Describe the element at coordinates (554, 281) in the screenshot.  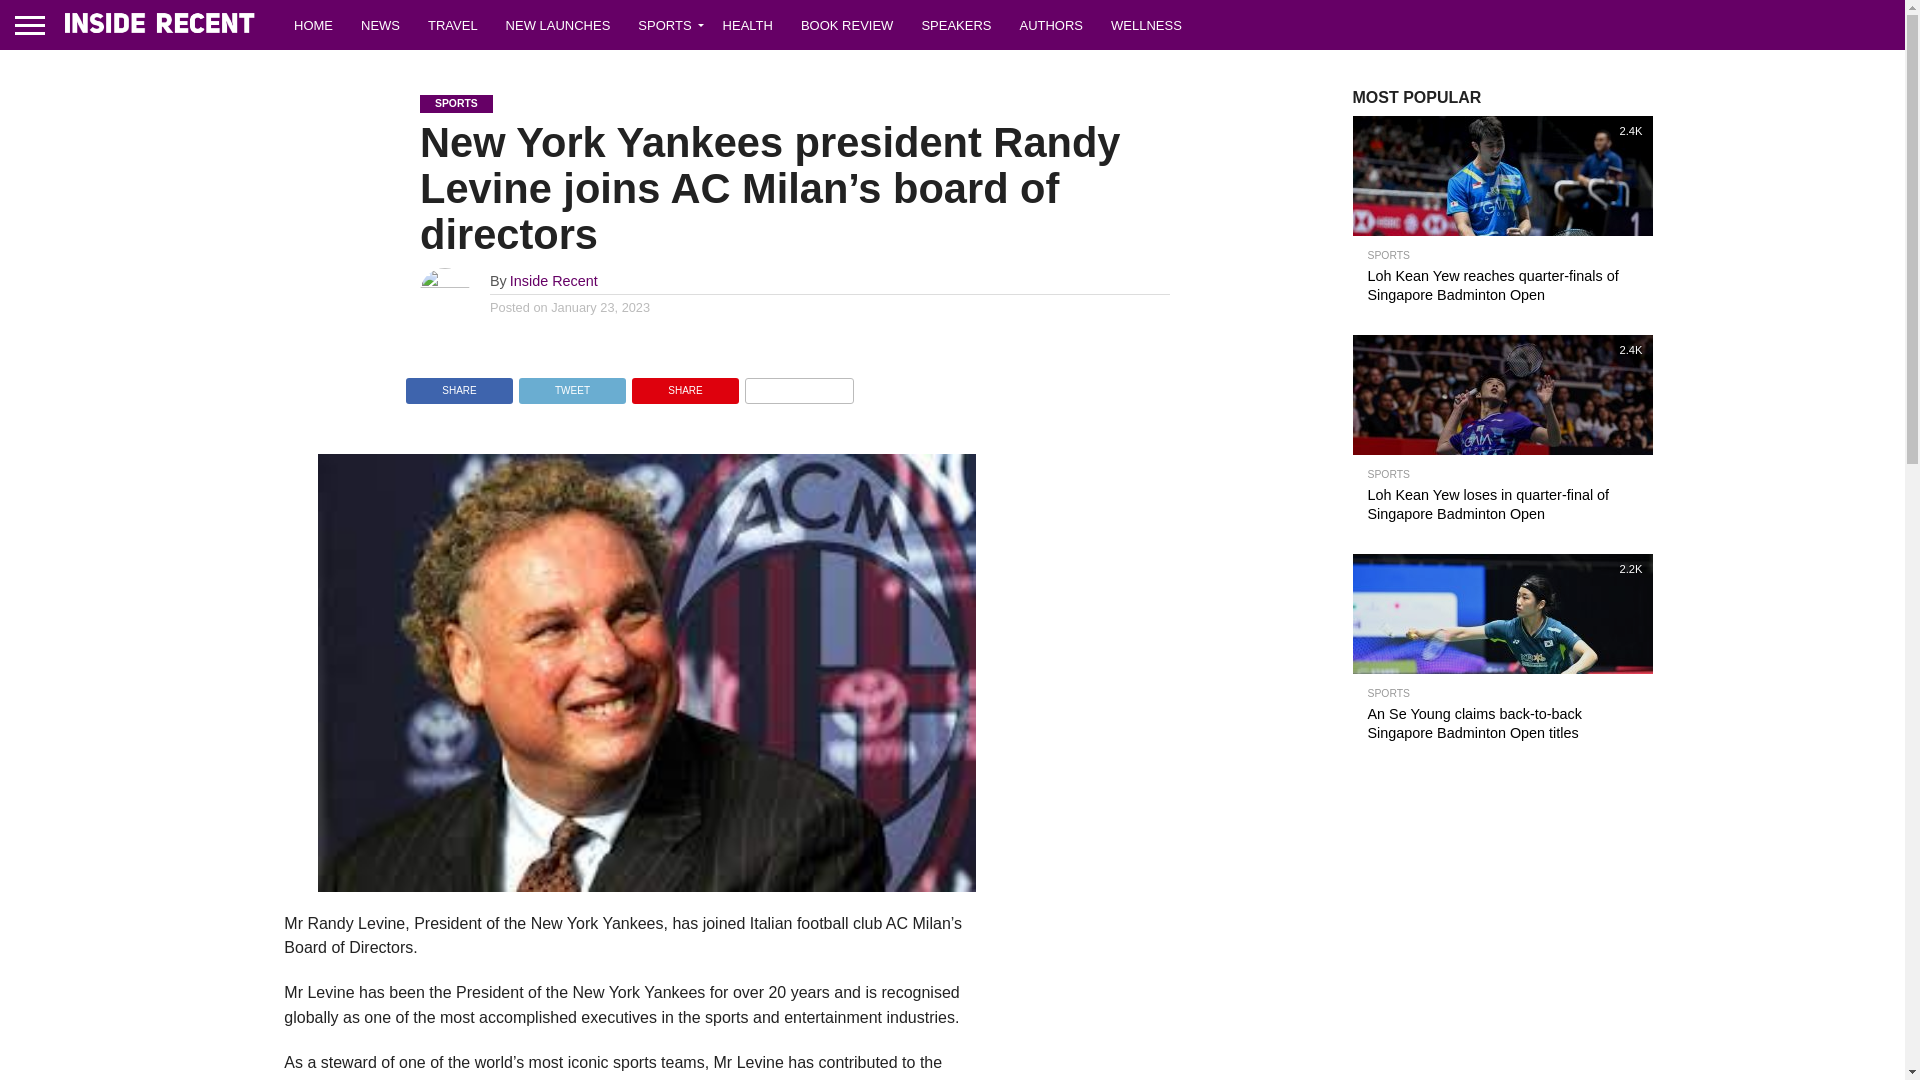
I see `Inside Recent` at that location.